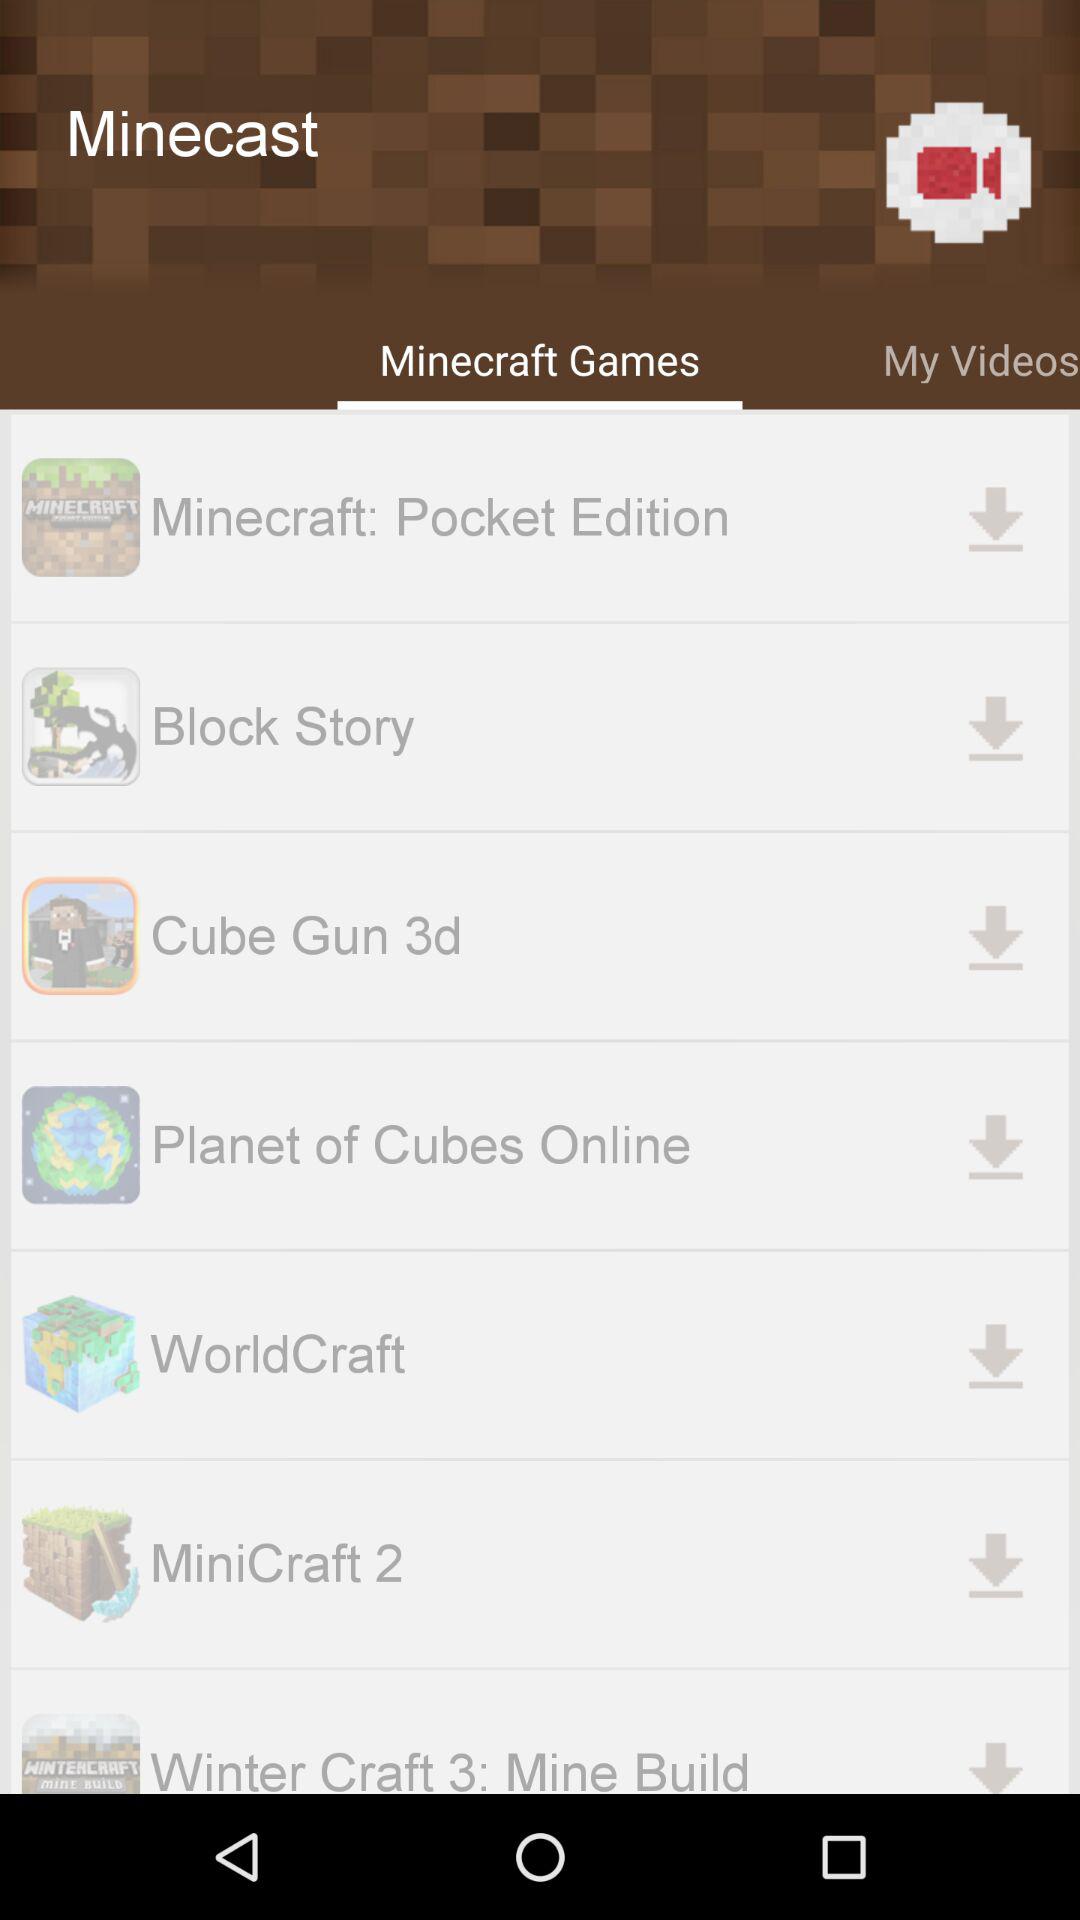 The image size is (1080, 1920). I want to click on press item next to minecast icon, so click(958, 172).